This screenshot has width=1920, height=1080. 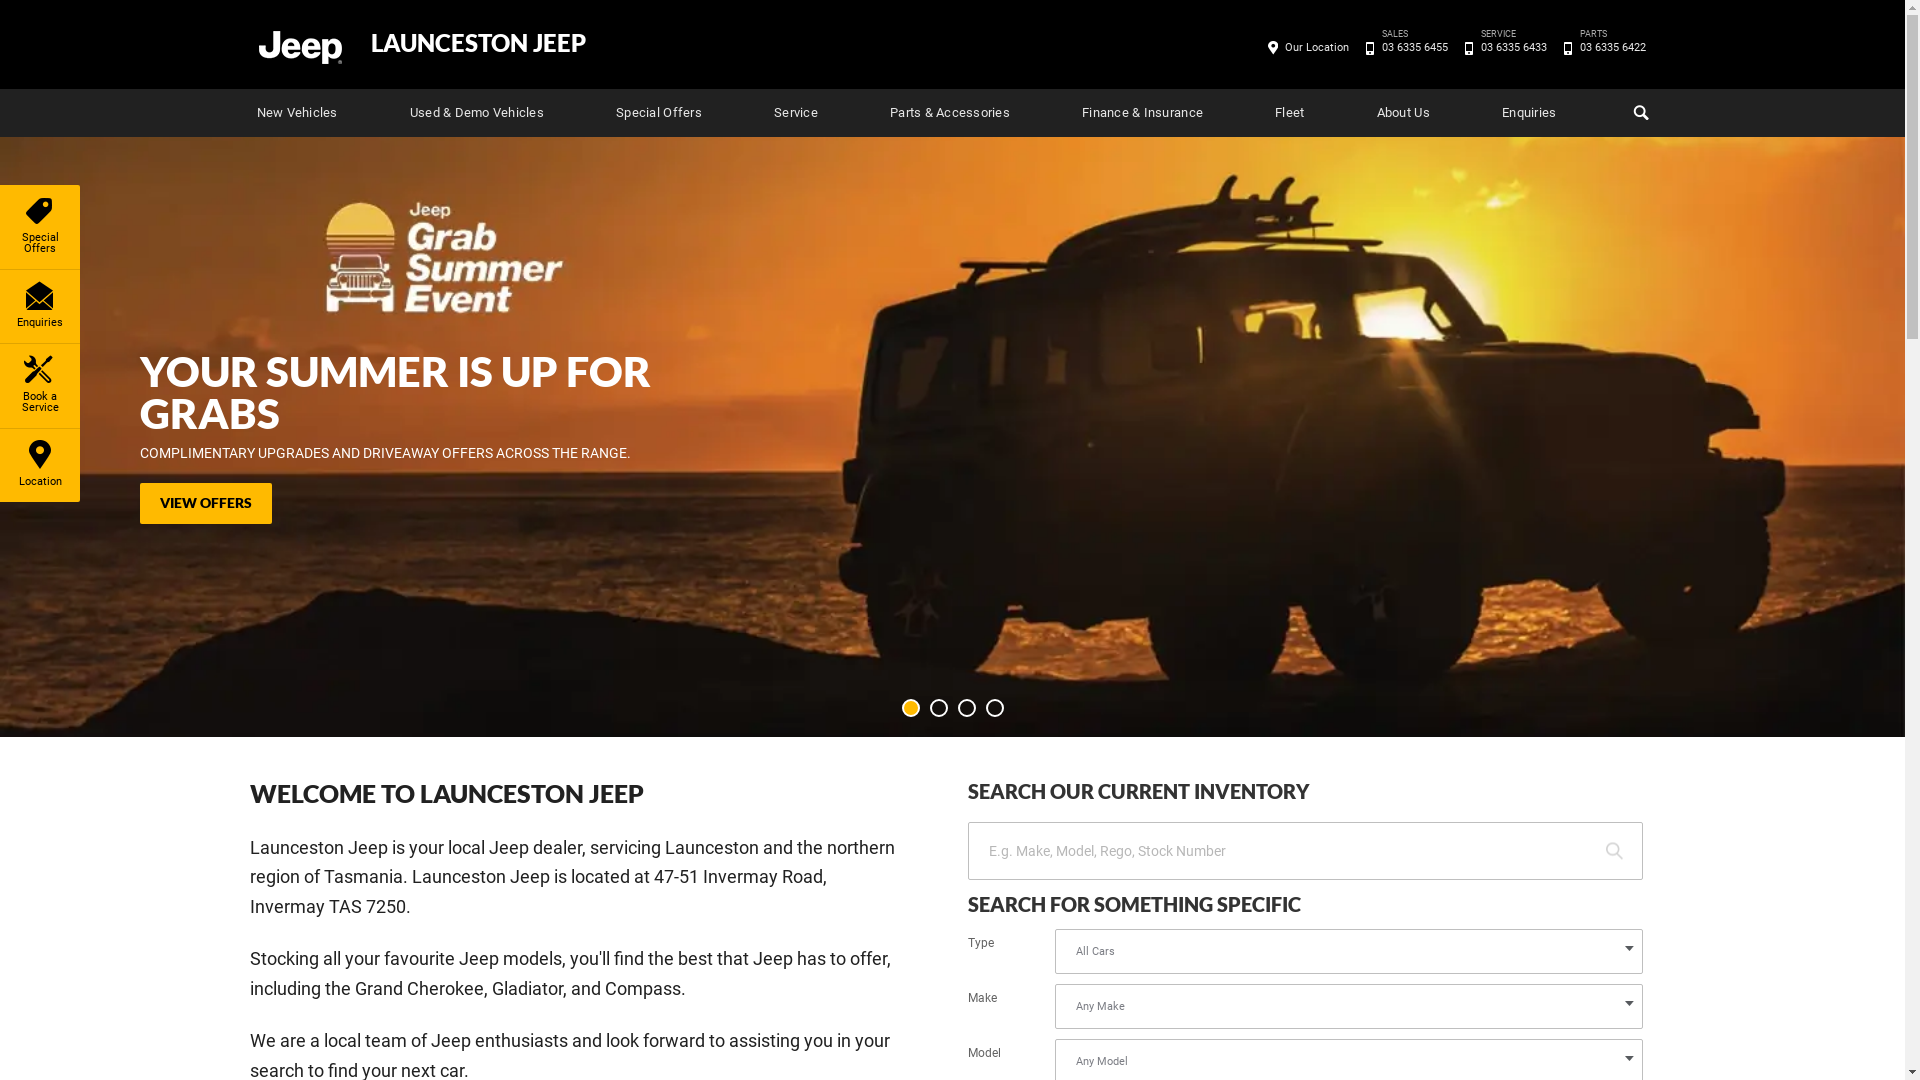 I want to click on Finance & Insurance, so click(x=1142, y=113).